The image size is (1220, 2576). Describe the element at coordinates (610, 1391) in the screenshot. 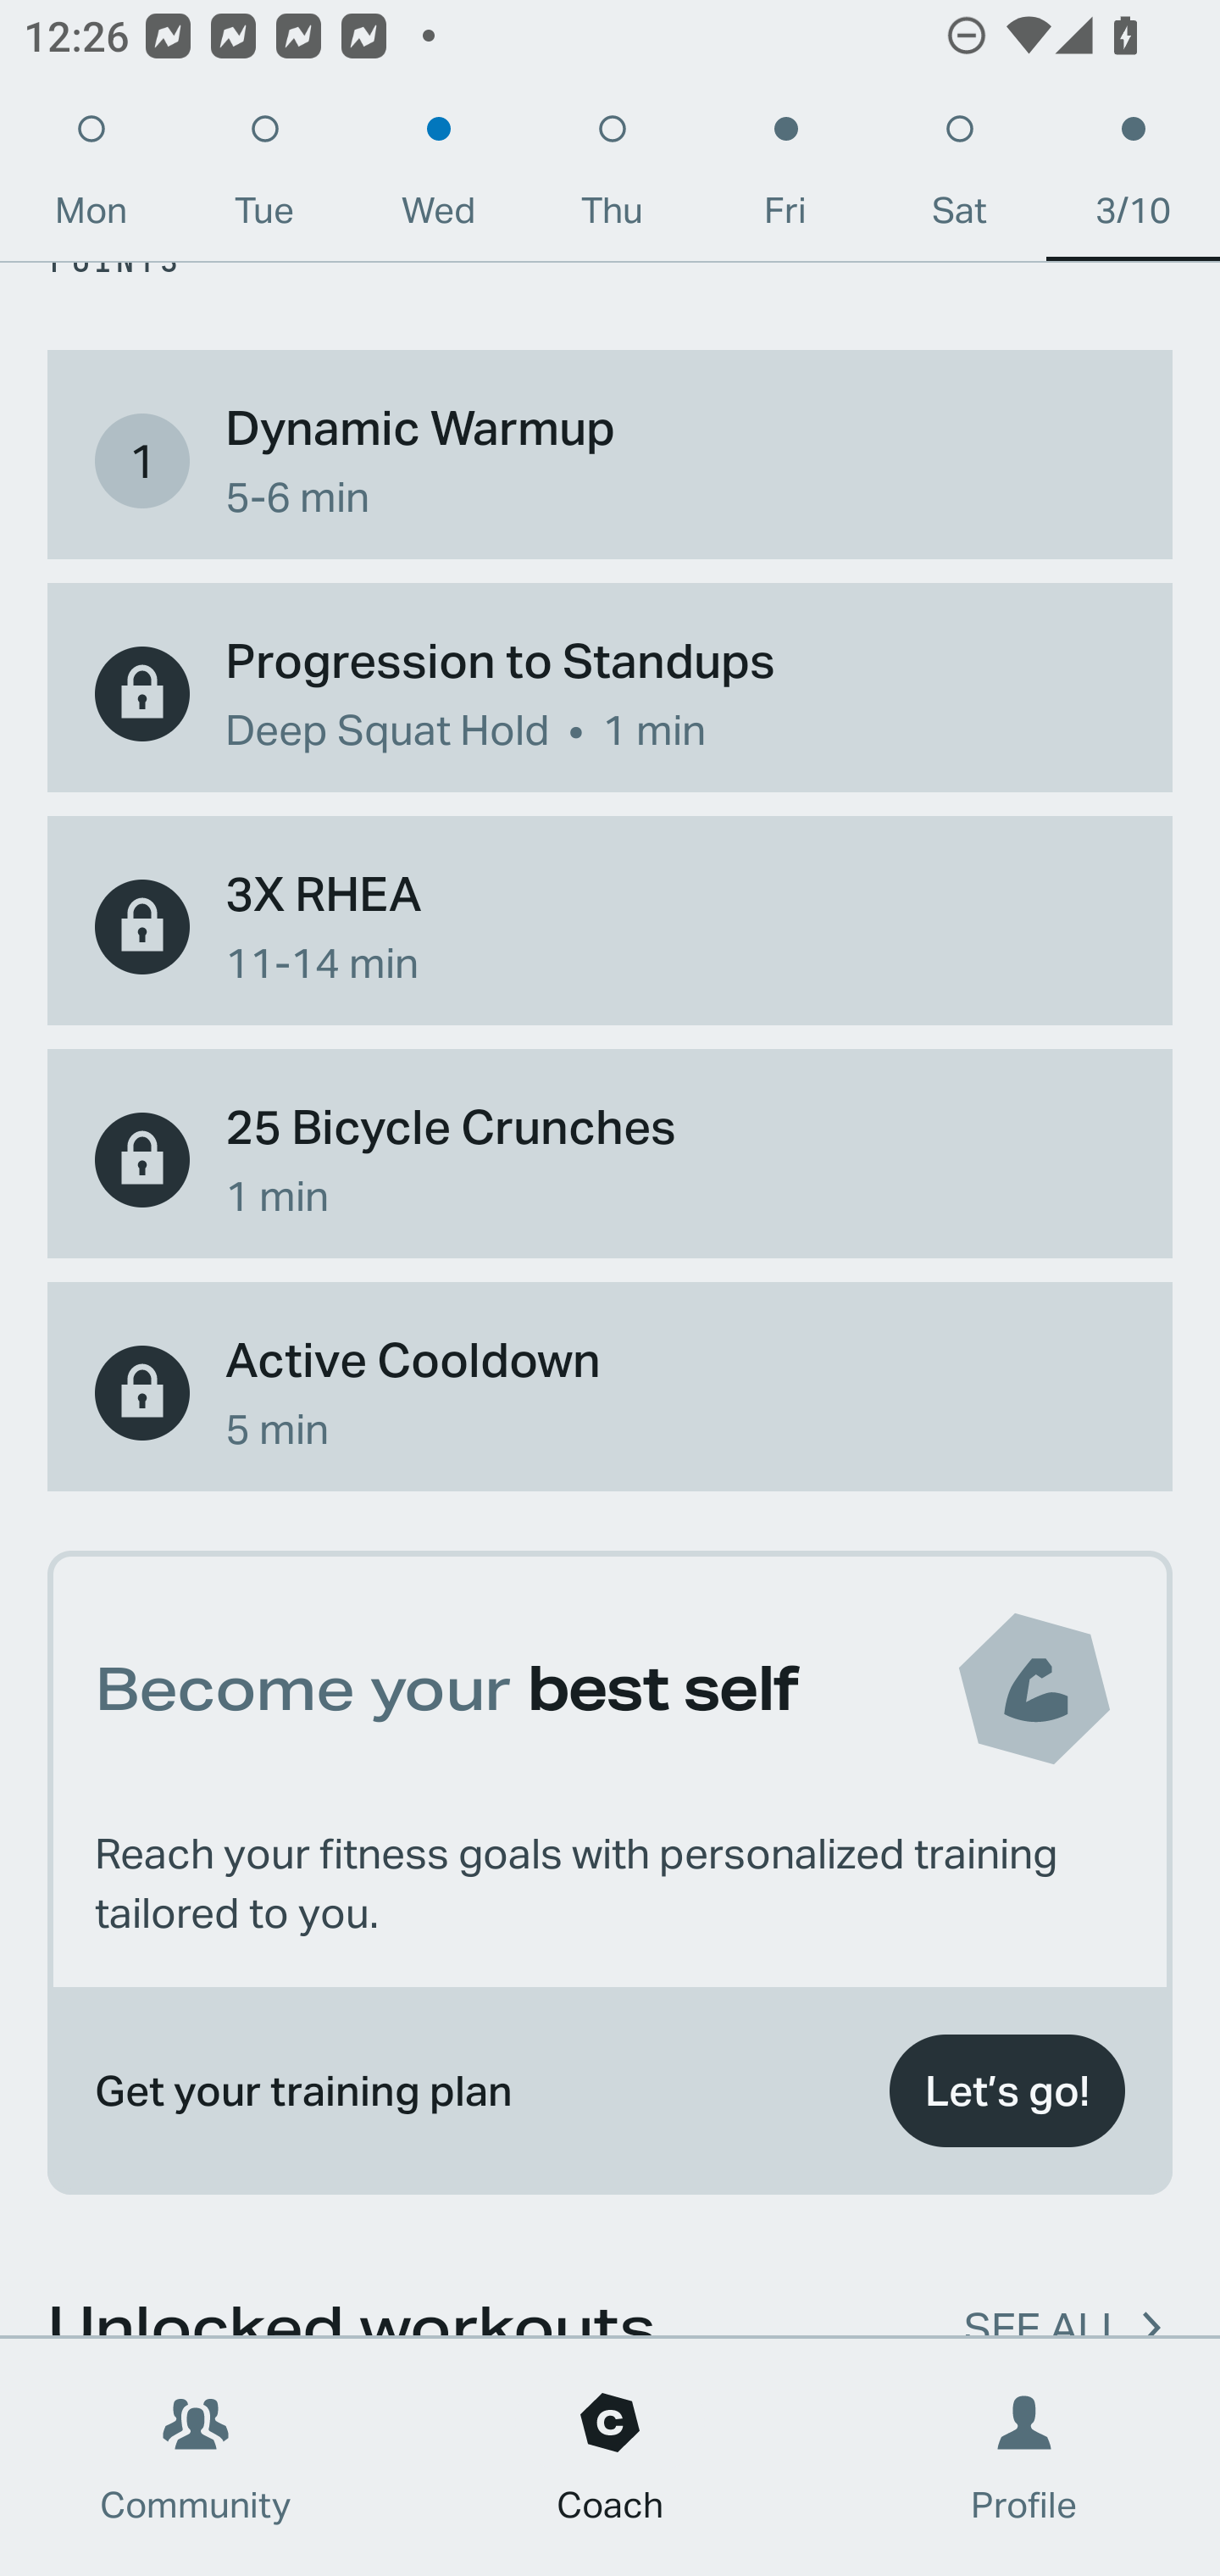

I see `Active Cooldown 5 min` at that location.